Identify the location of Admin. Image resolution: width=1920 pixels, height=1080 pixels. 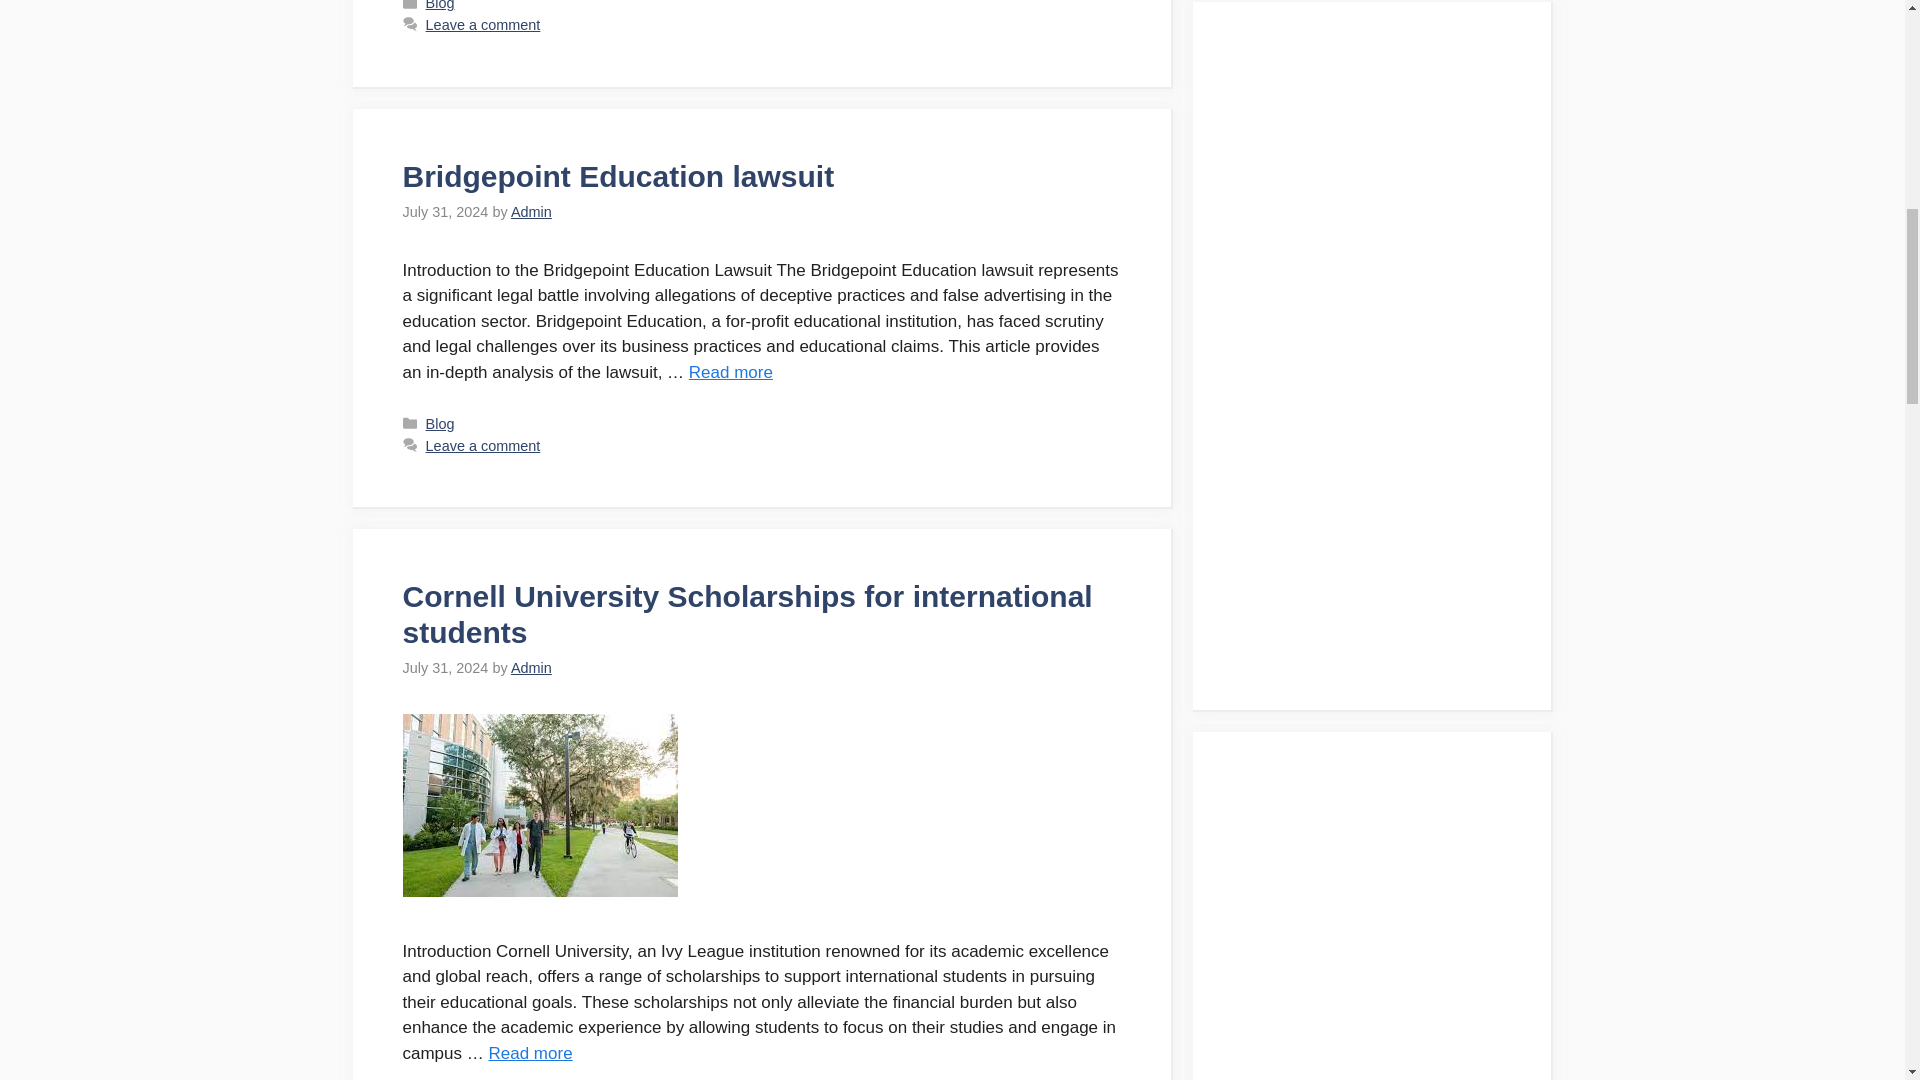
(531, 668).